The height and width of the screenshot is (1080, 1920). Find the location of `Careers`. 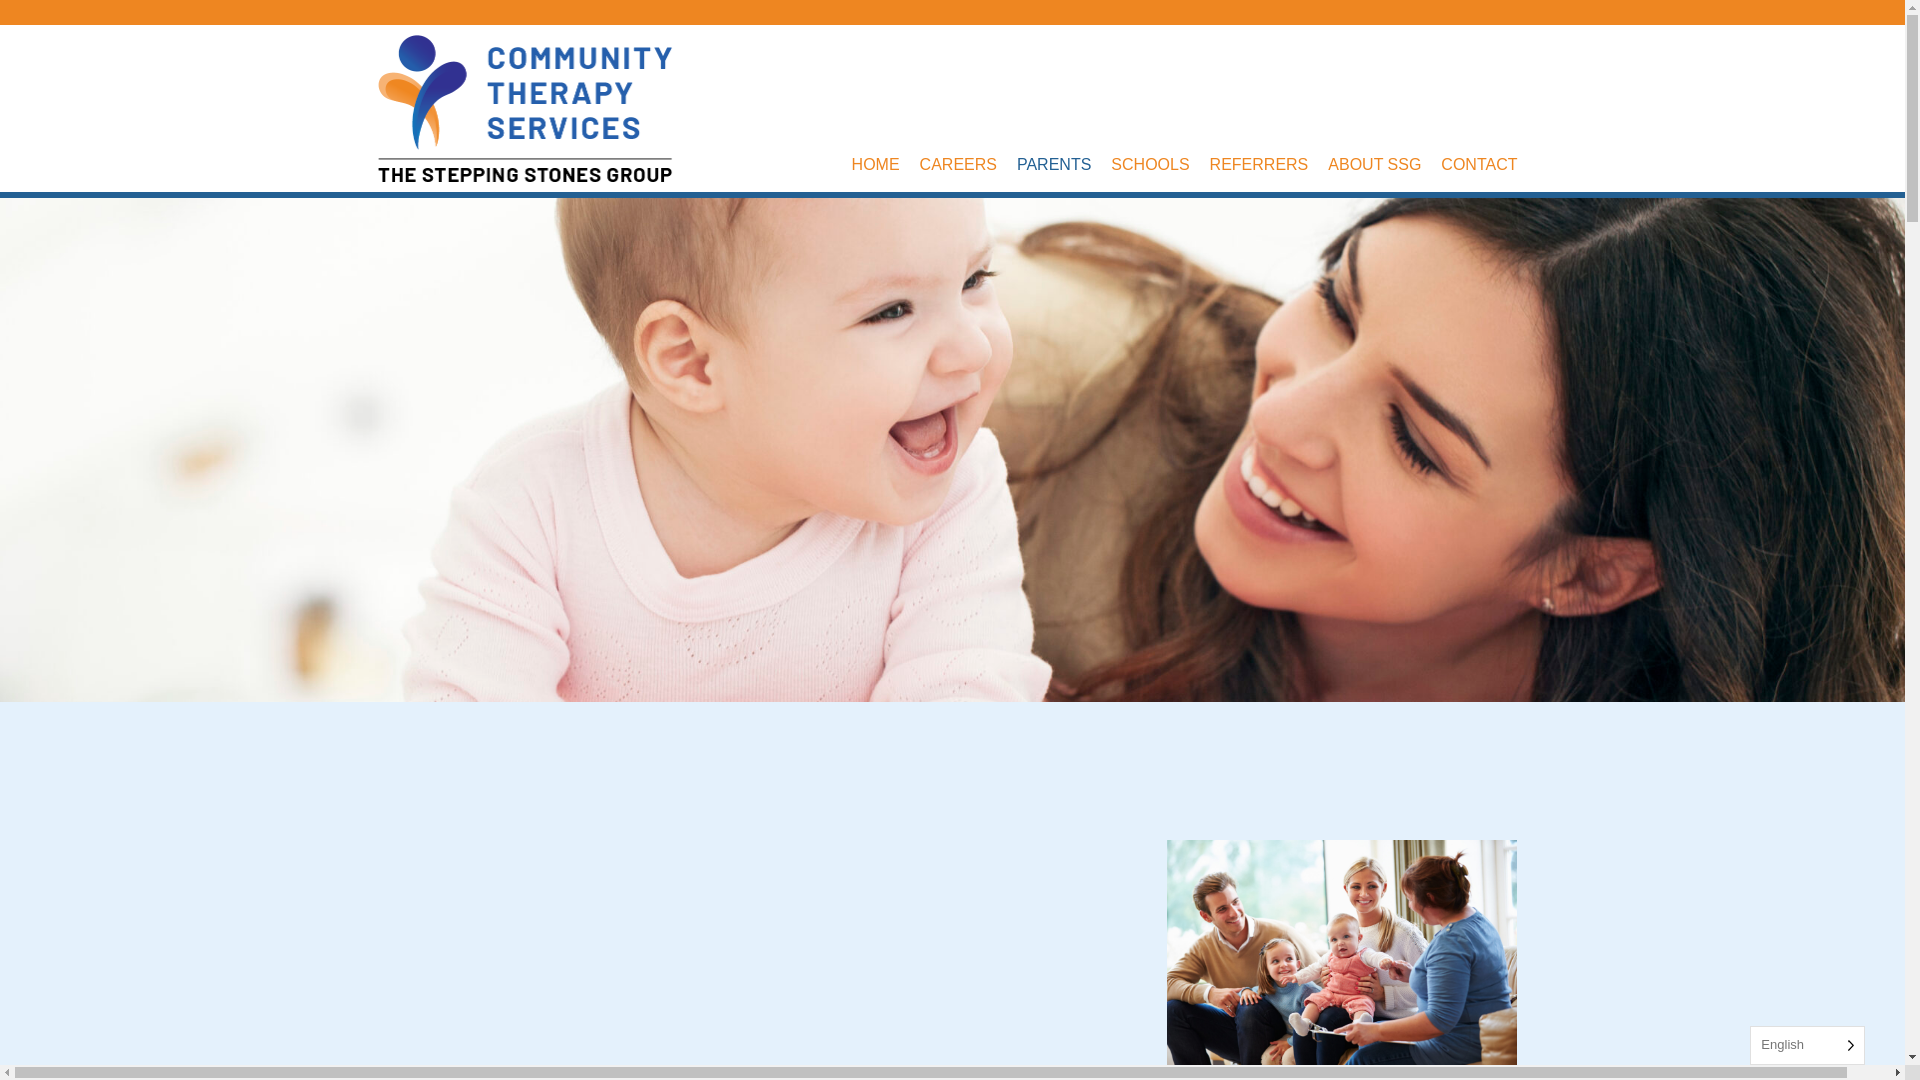

Careers is located at coordinates (968, 164).